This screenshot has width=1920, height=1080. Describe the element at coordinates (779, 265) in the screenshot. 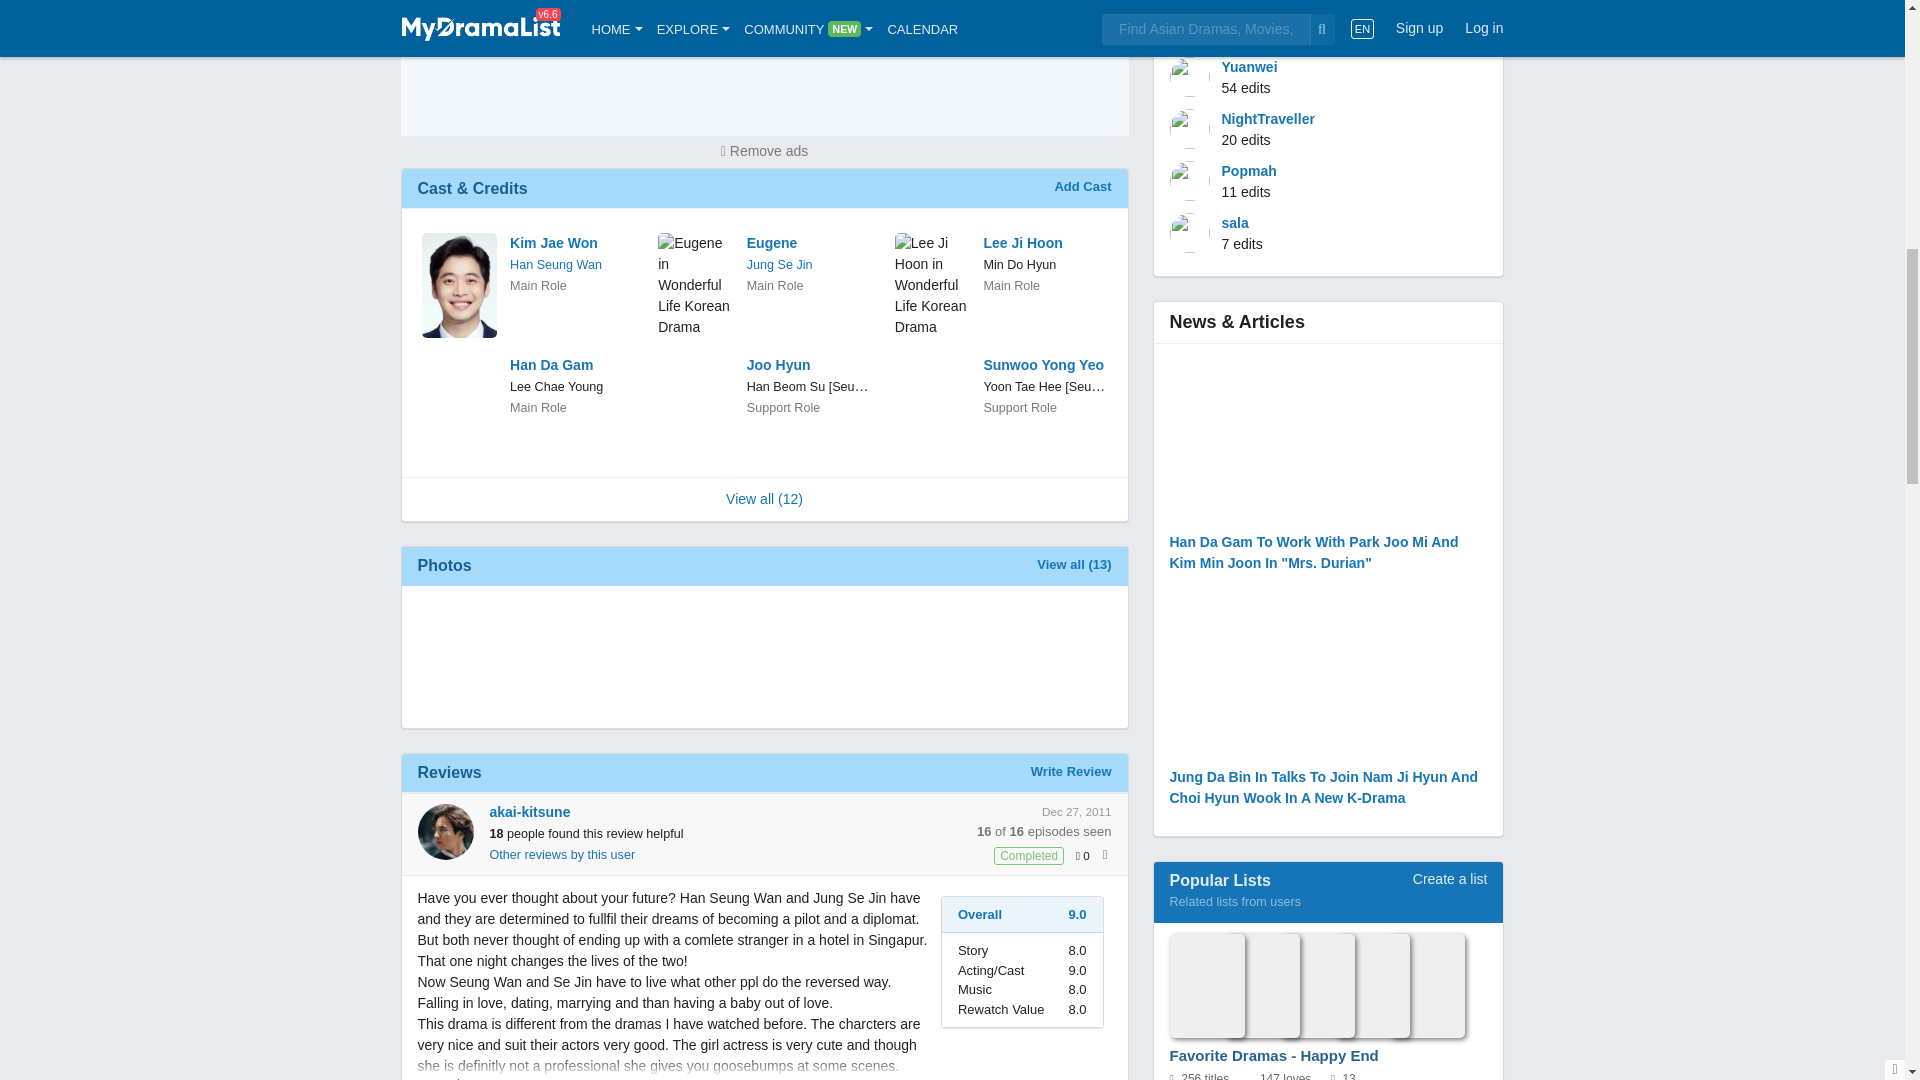

I see `Jung Se Jin - Wonderful Life` at that location.